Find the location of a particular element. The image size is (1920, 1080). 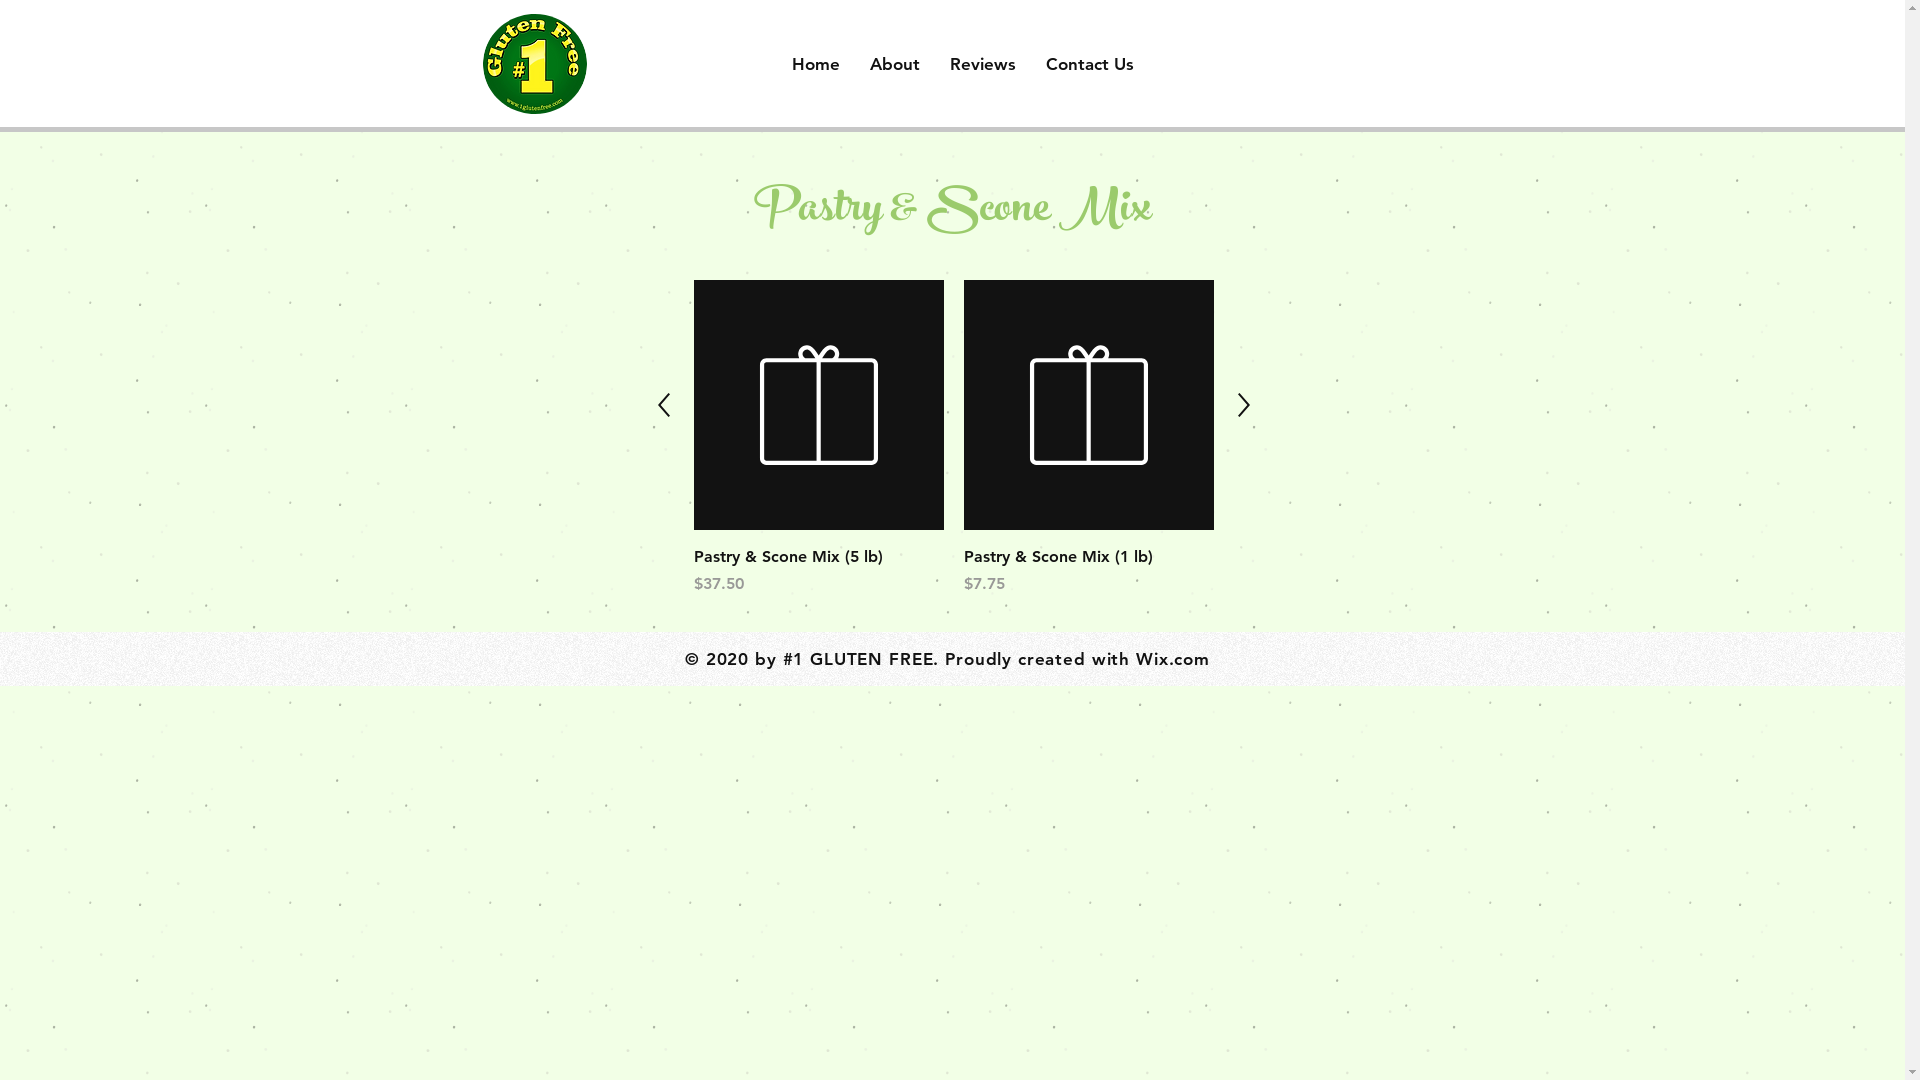

Pastry & Scone Mix (5 lb)
Price
$37.50 is located at coordinates (819, 571).